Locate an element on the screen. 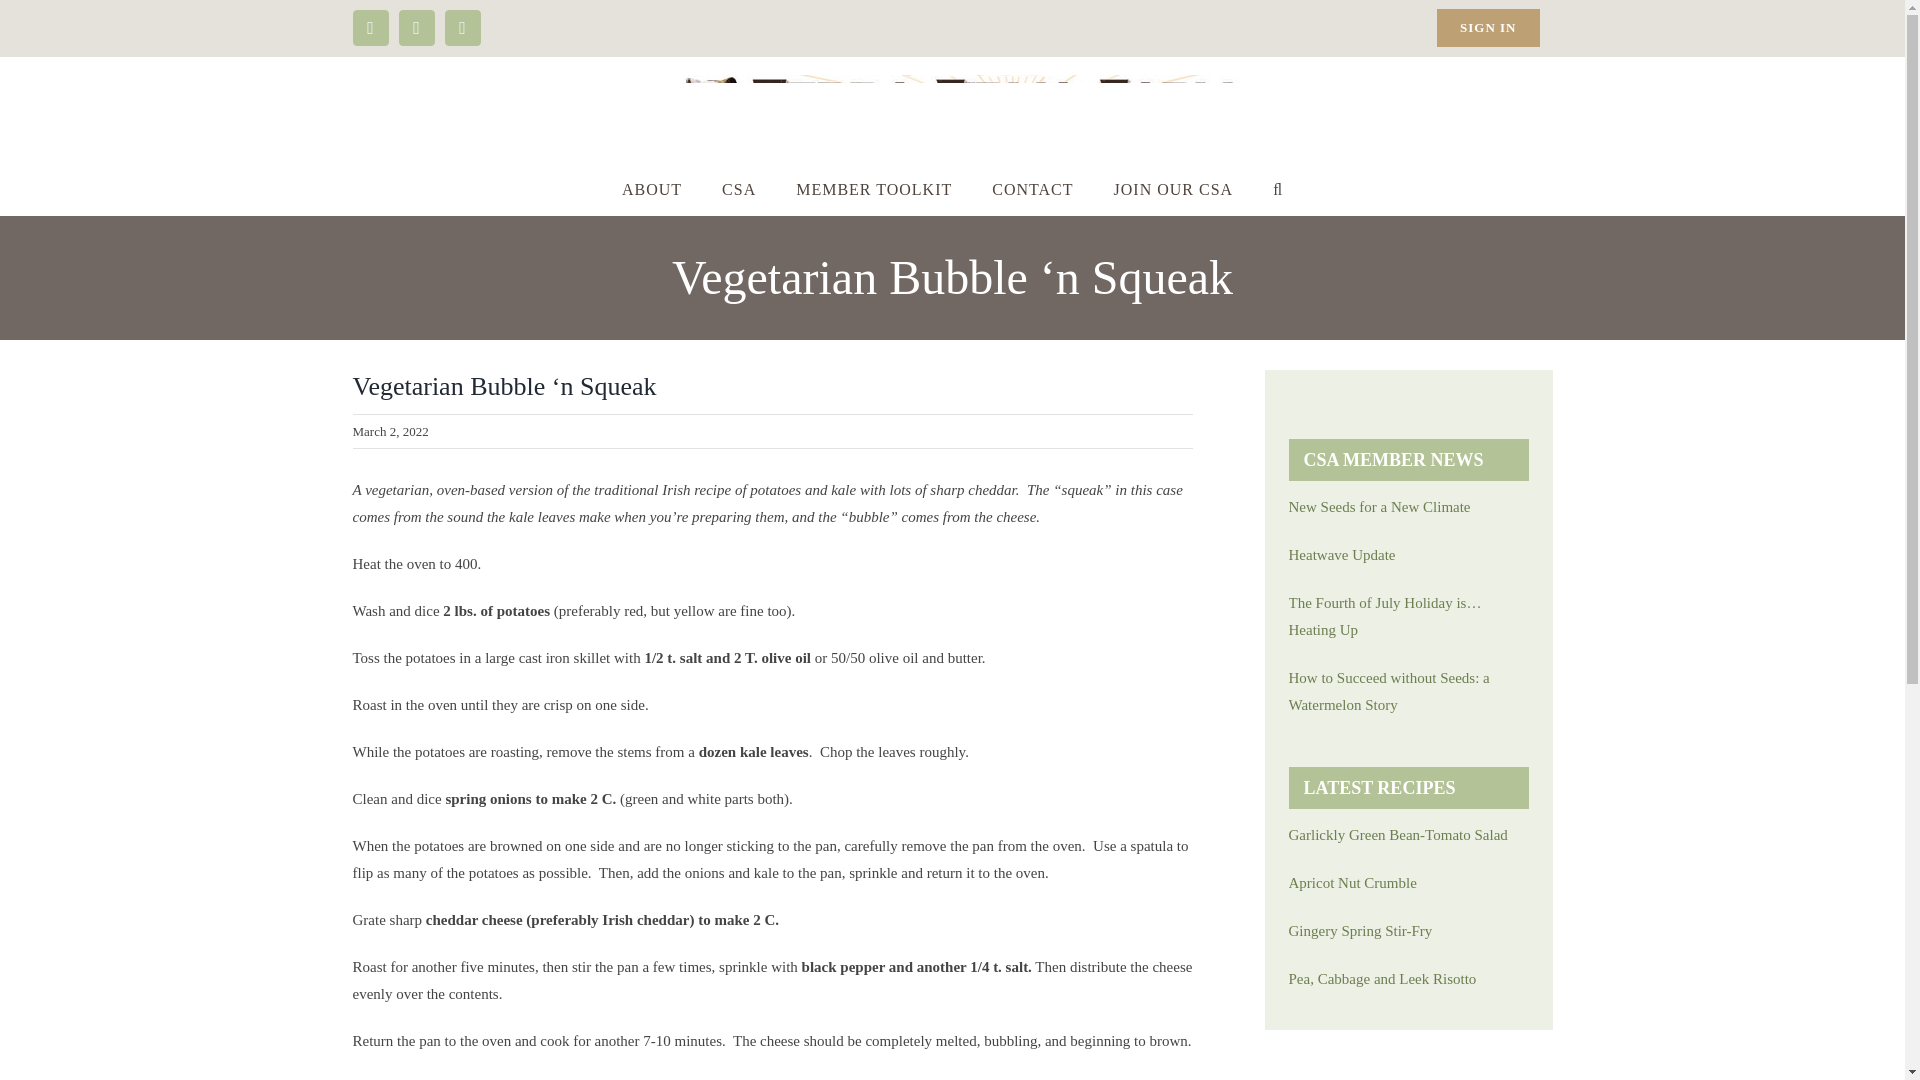  Facebook is located at coordinates (369, 28).